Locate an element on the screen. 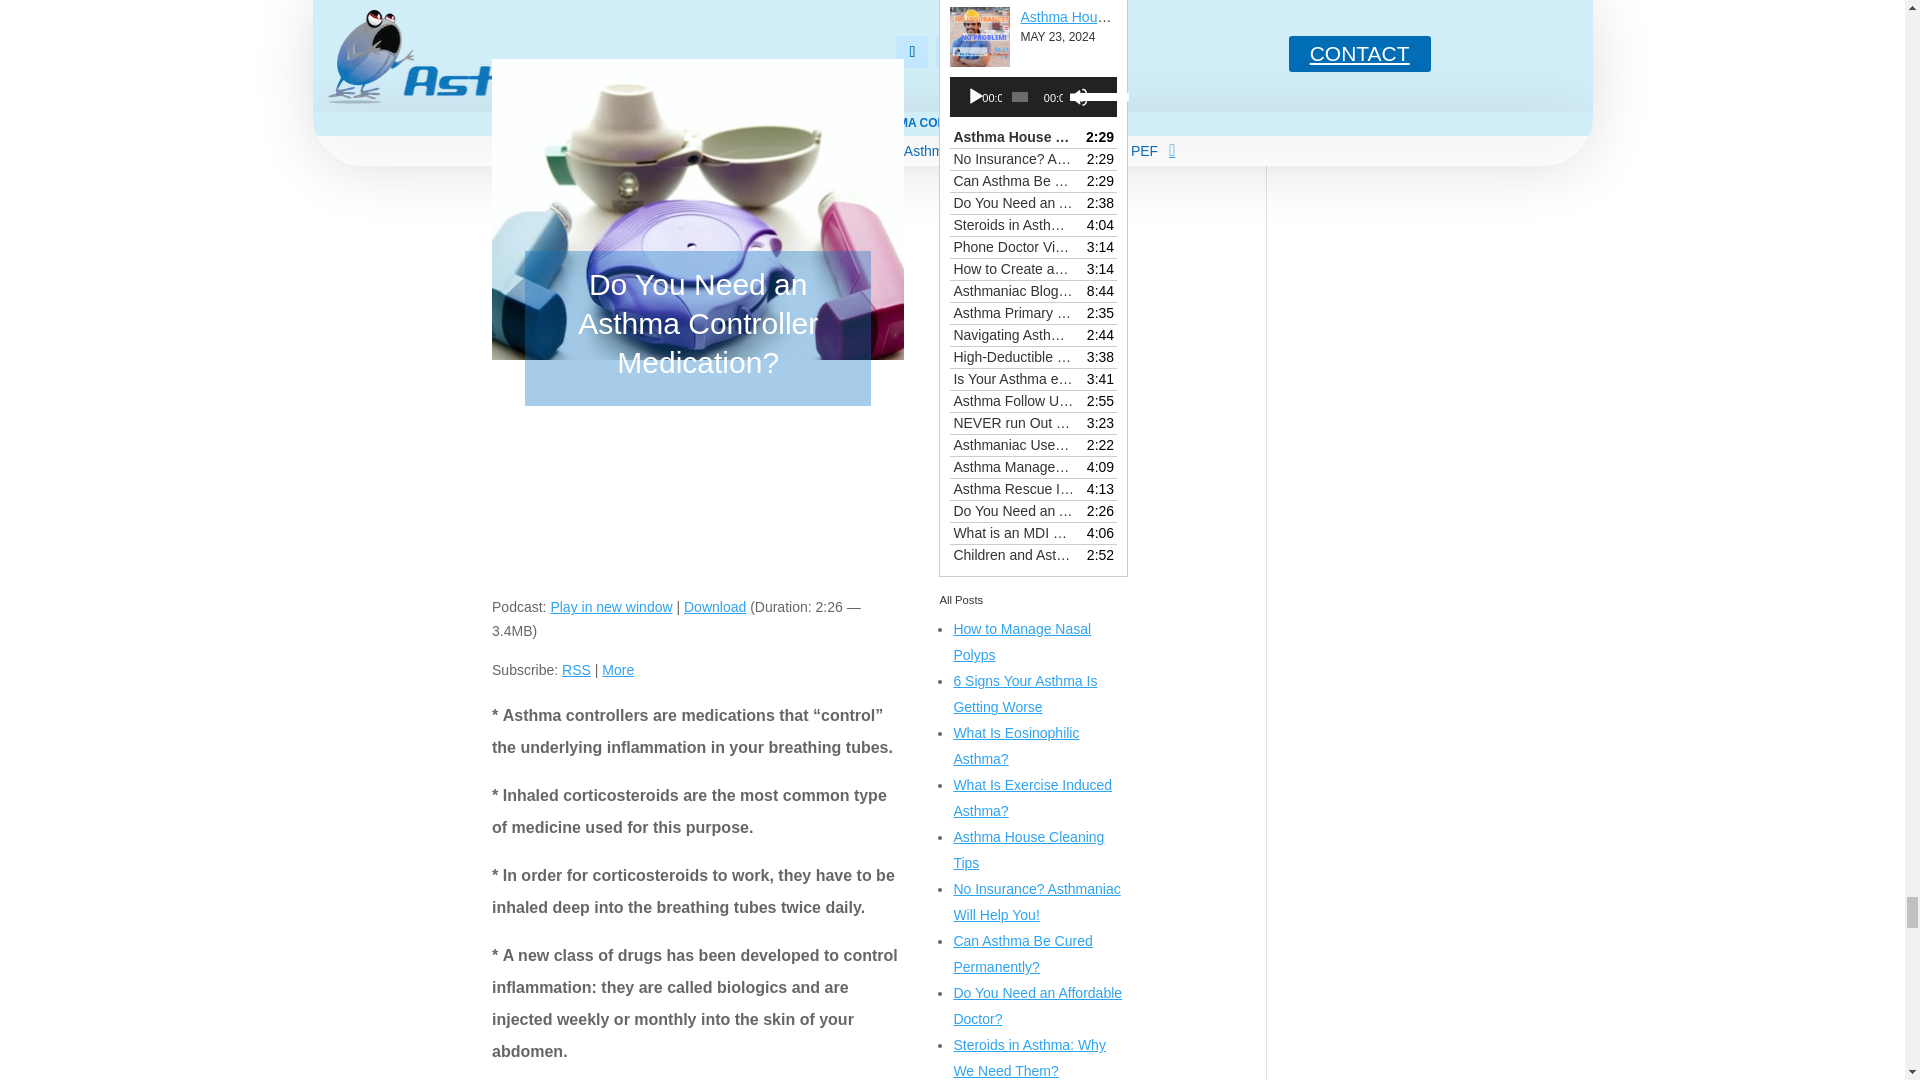 The image size is (1920, 1080). Play in new window is located at coordinates (610, 606).